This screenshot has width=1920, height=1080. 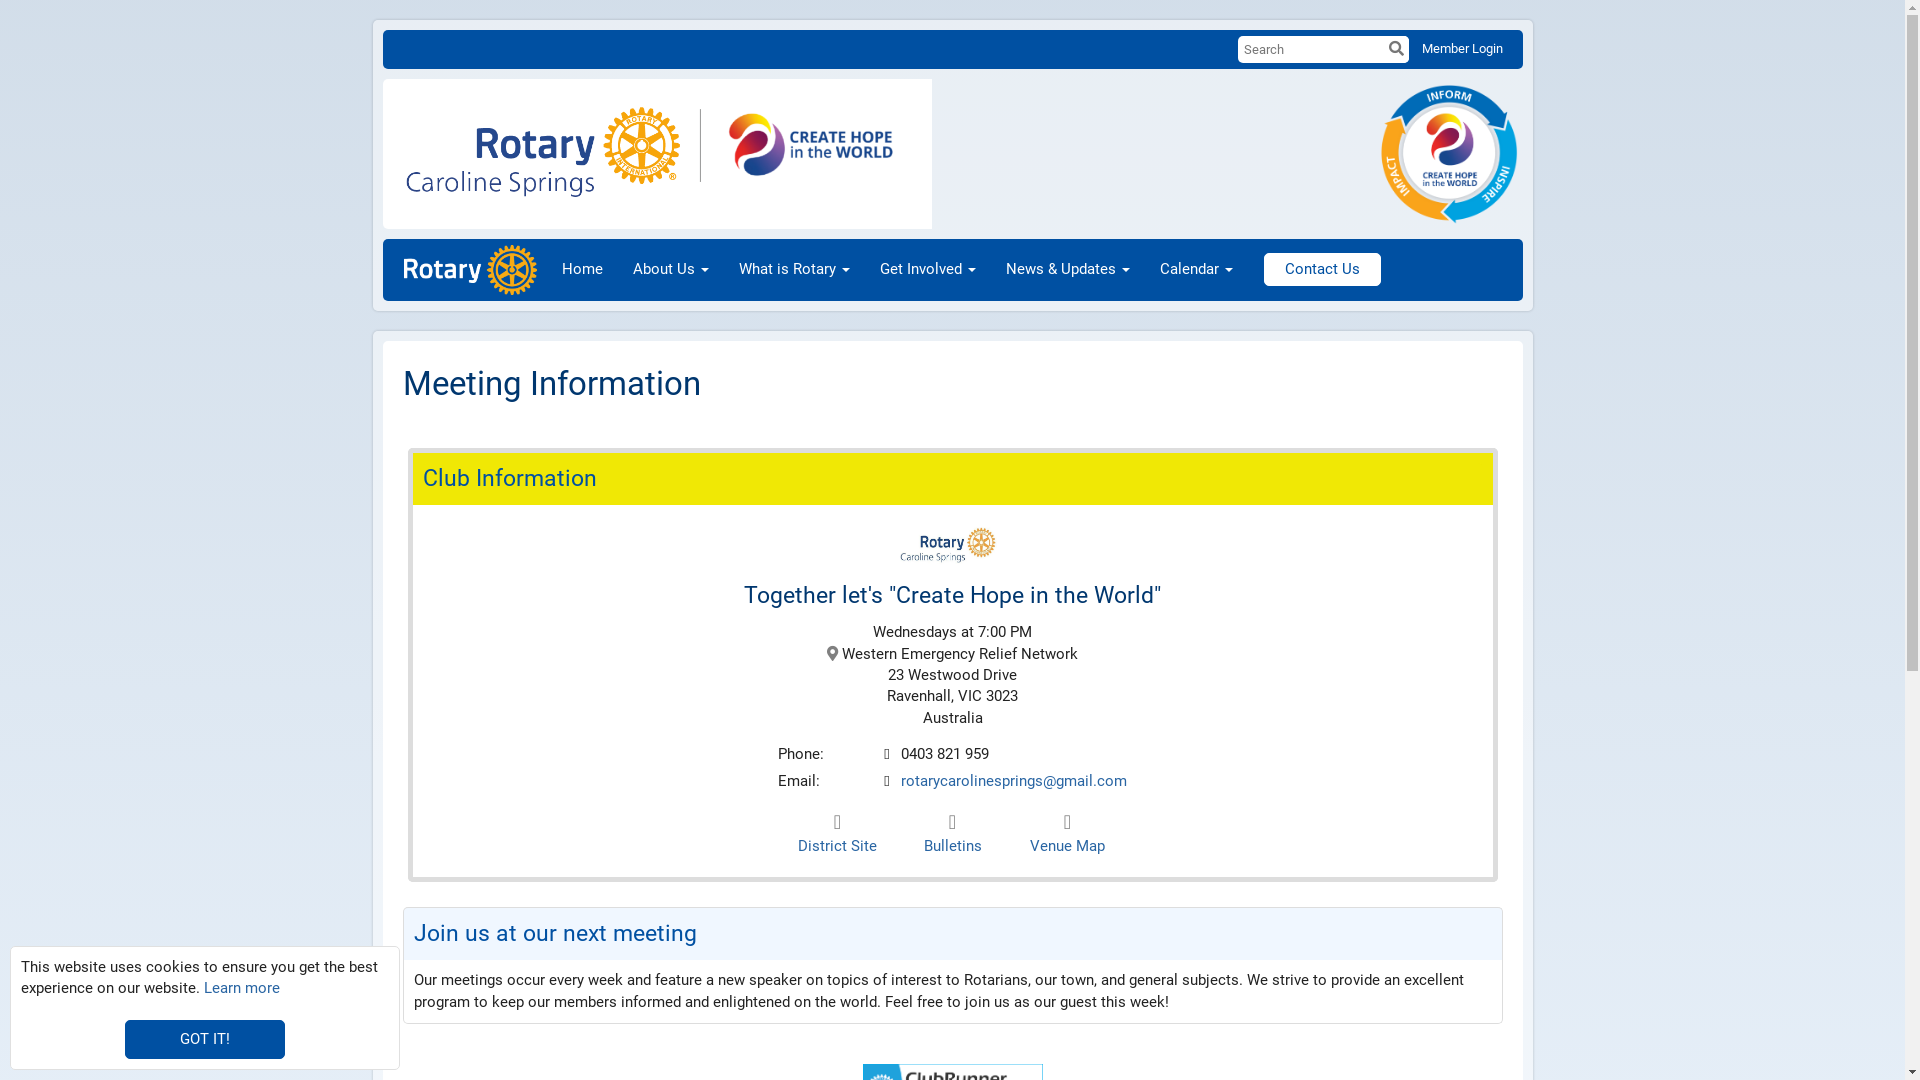 I want to click on Home, so click(x=582, y=270).